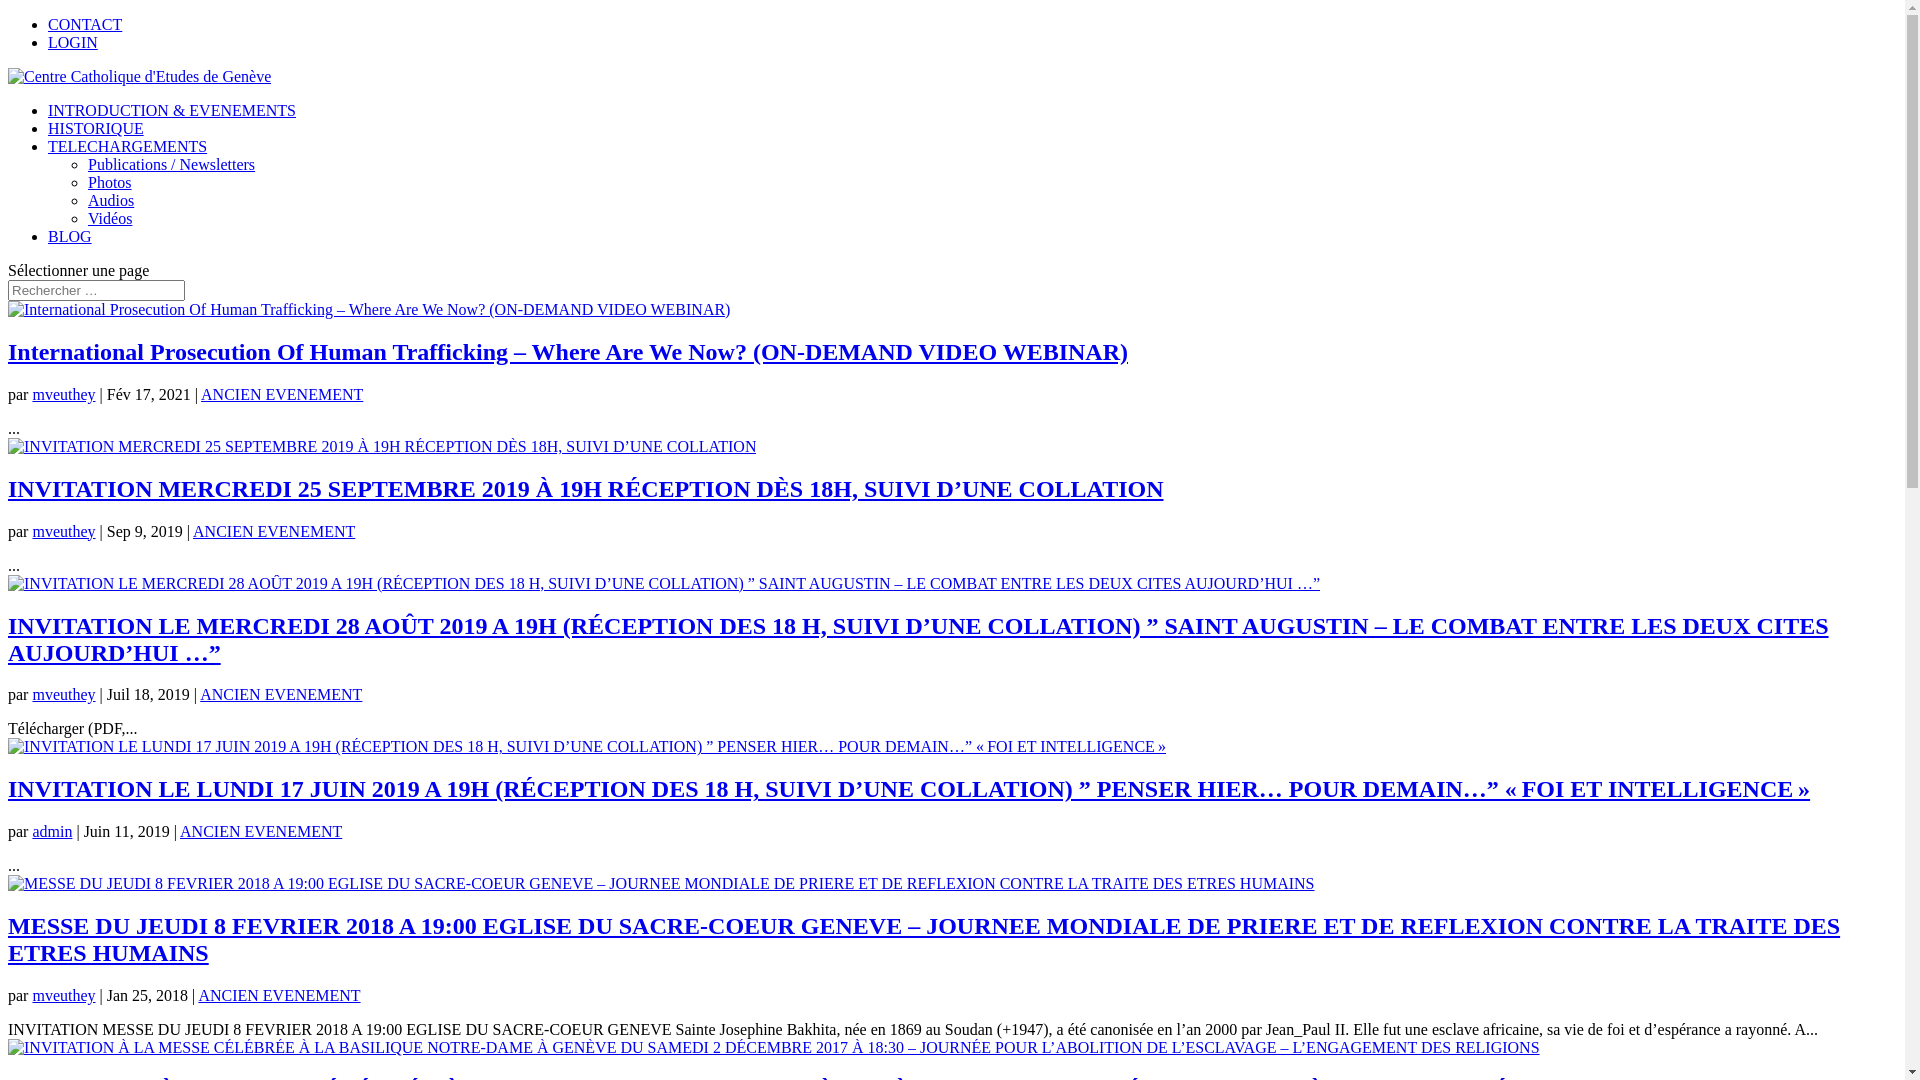  I want to click on mveuthey, so click(64, 394).